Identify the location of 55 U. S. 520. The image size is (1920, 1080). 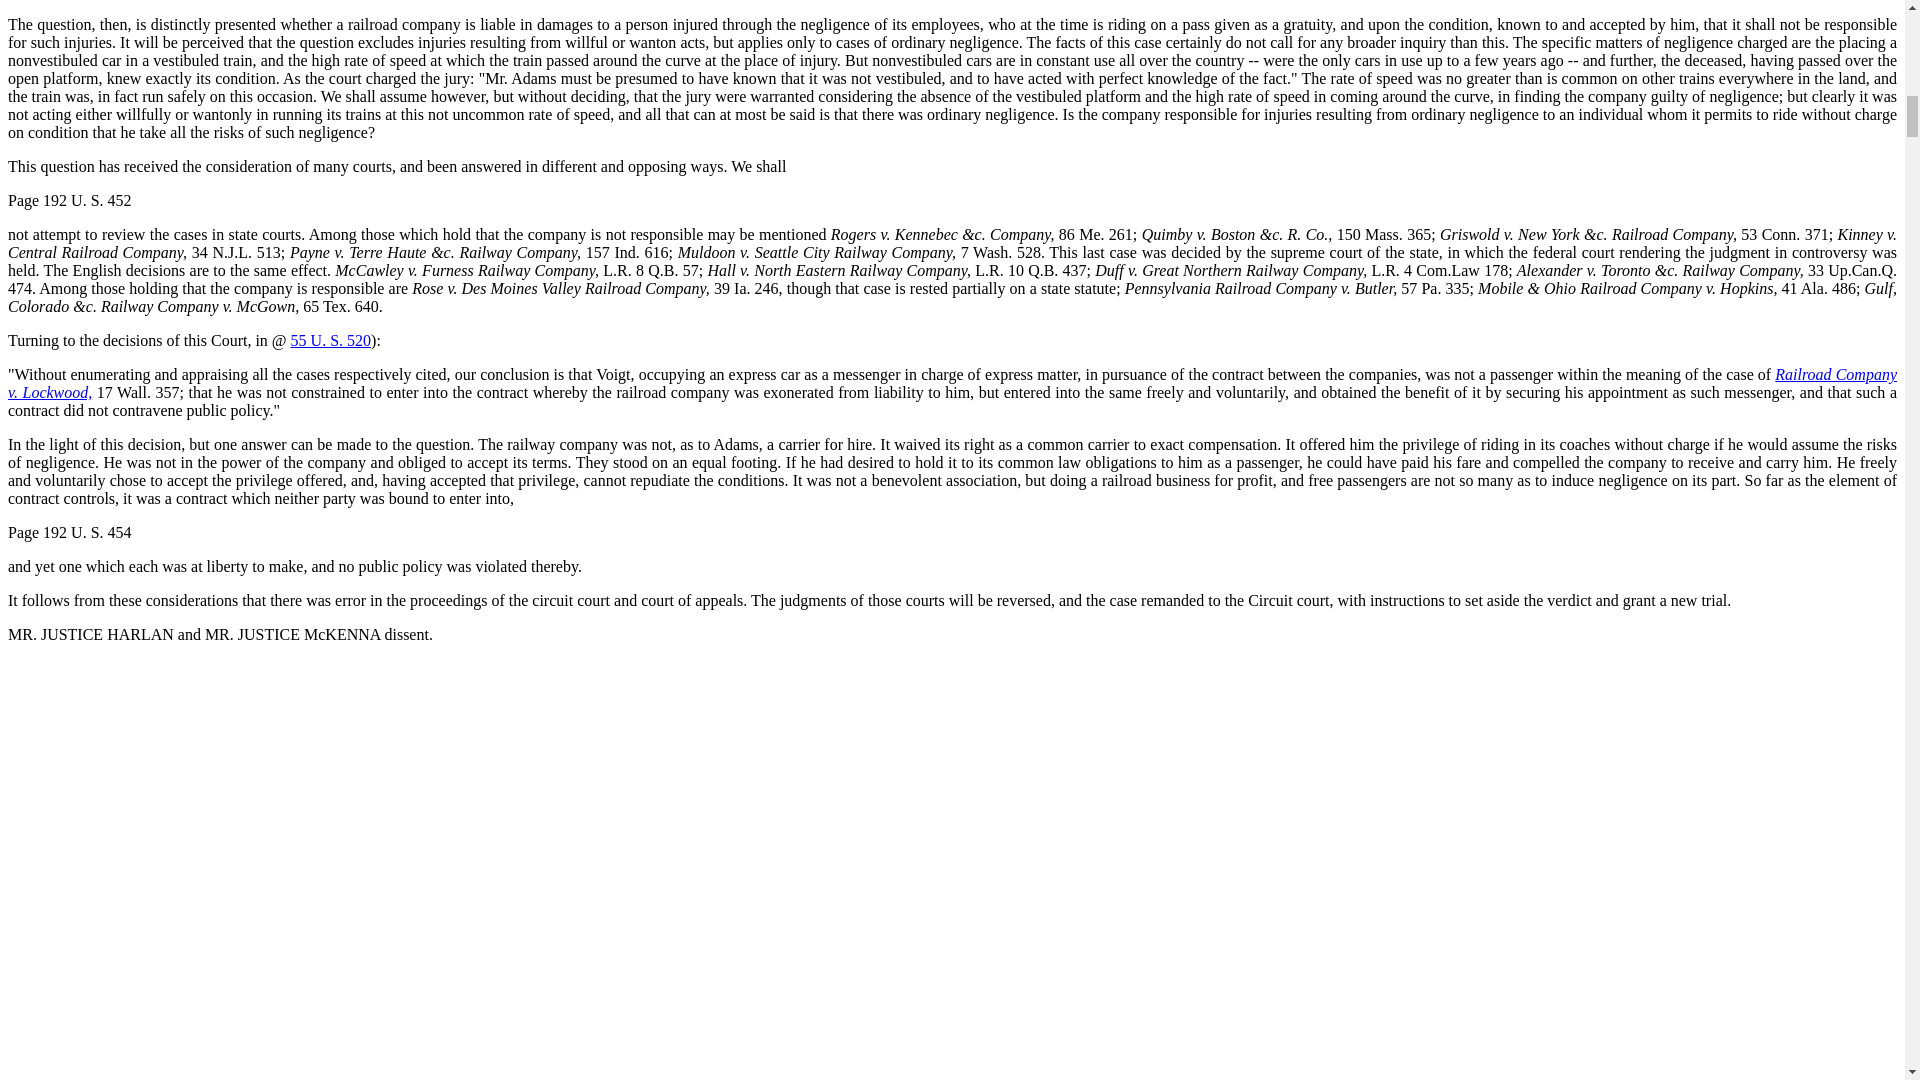
(330, 340).